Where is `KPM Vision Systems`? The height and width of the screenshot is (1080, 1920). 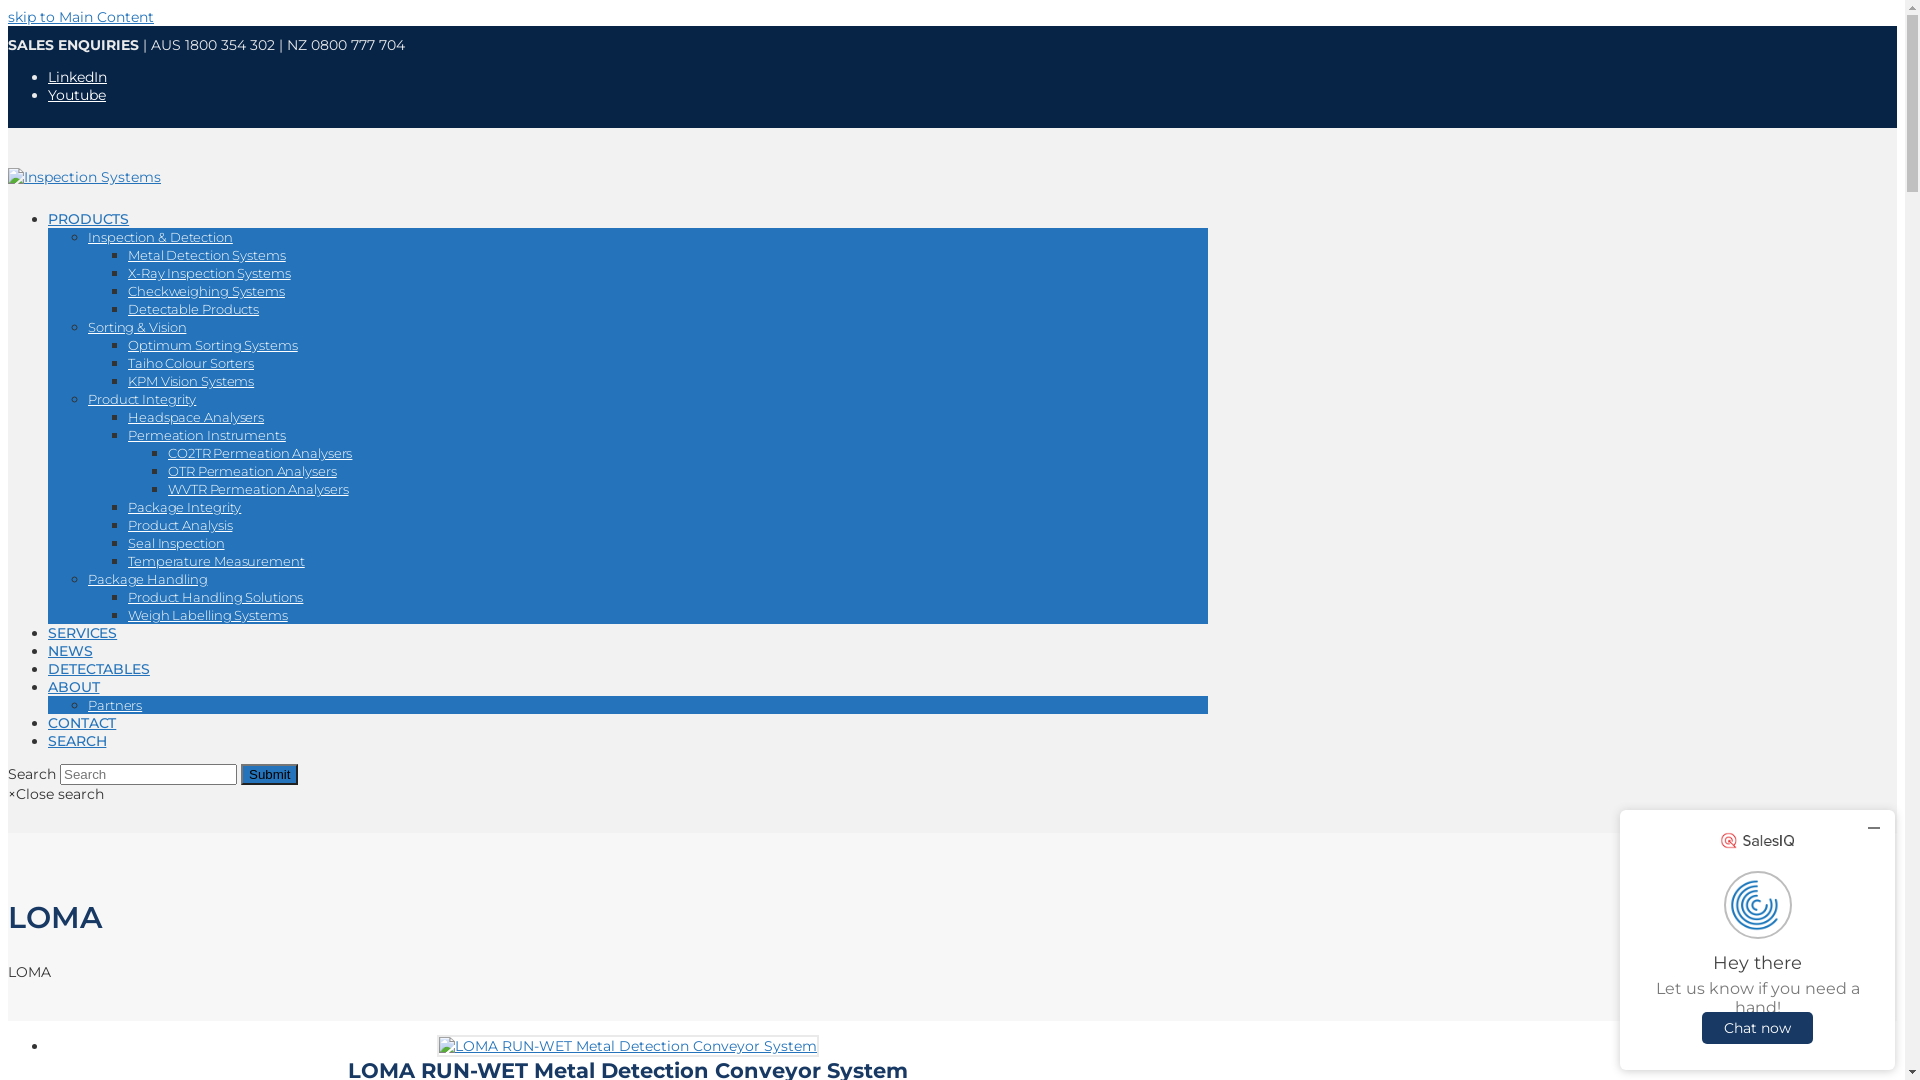 KPM Vision Systems is located at coordinates (191, 381).